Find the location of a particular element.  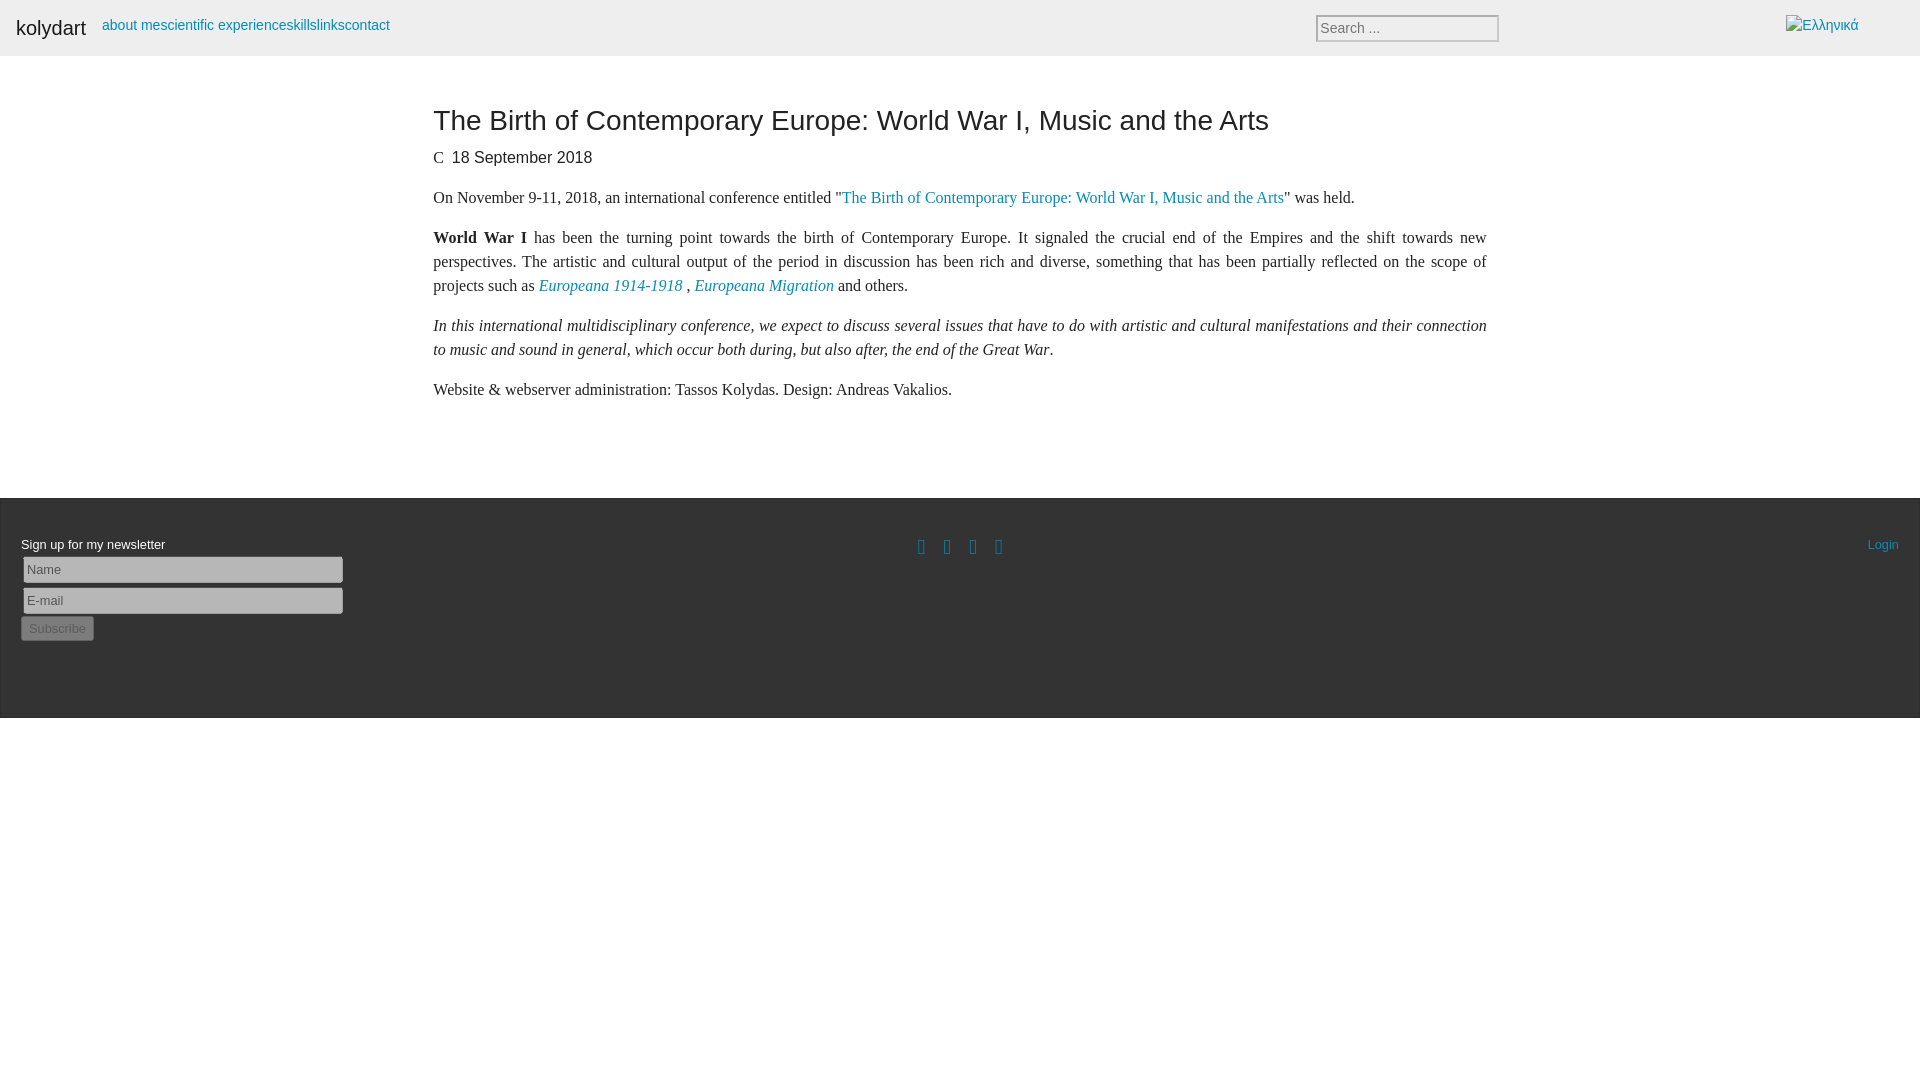

kolydart is located at coordinates (50, 27).